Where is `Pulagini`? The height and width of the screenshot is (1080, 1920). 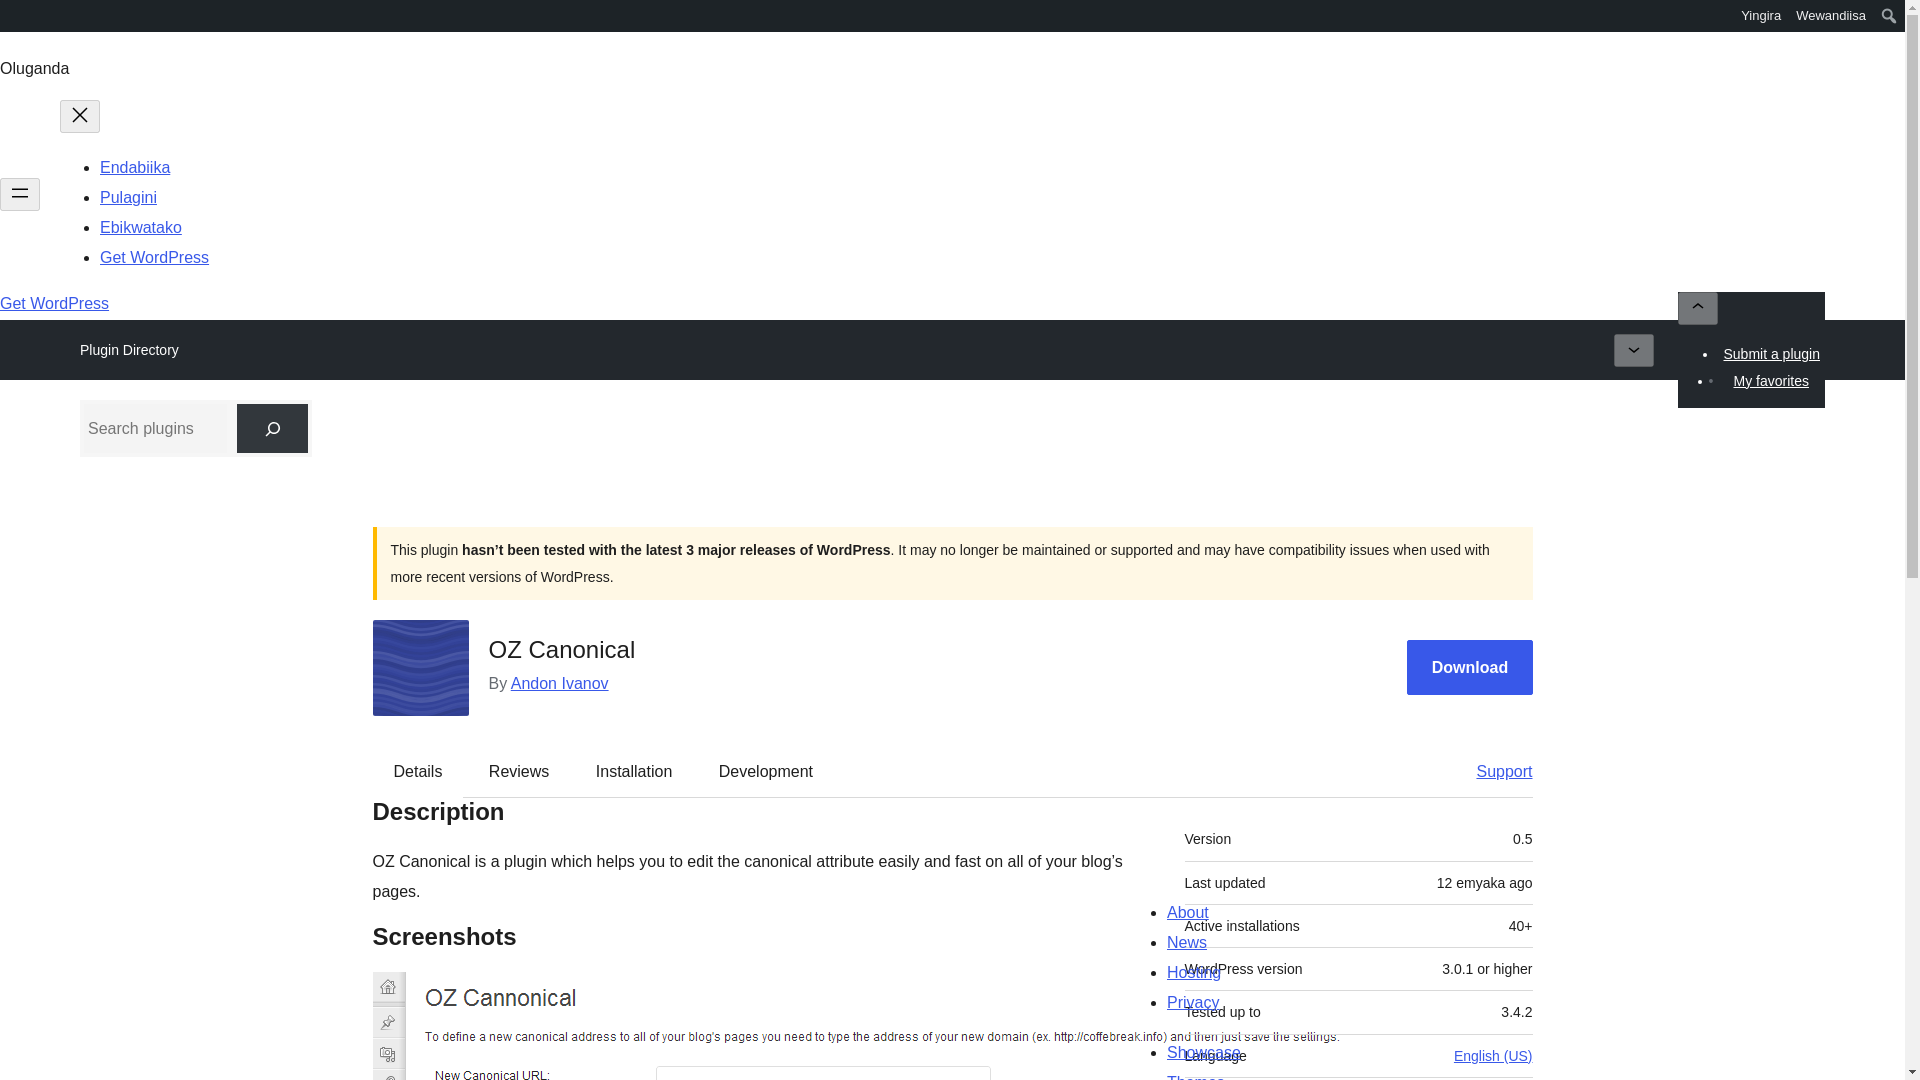 Pulagini is located at coordinates (128, 198).